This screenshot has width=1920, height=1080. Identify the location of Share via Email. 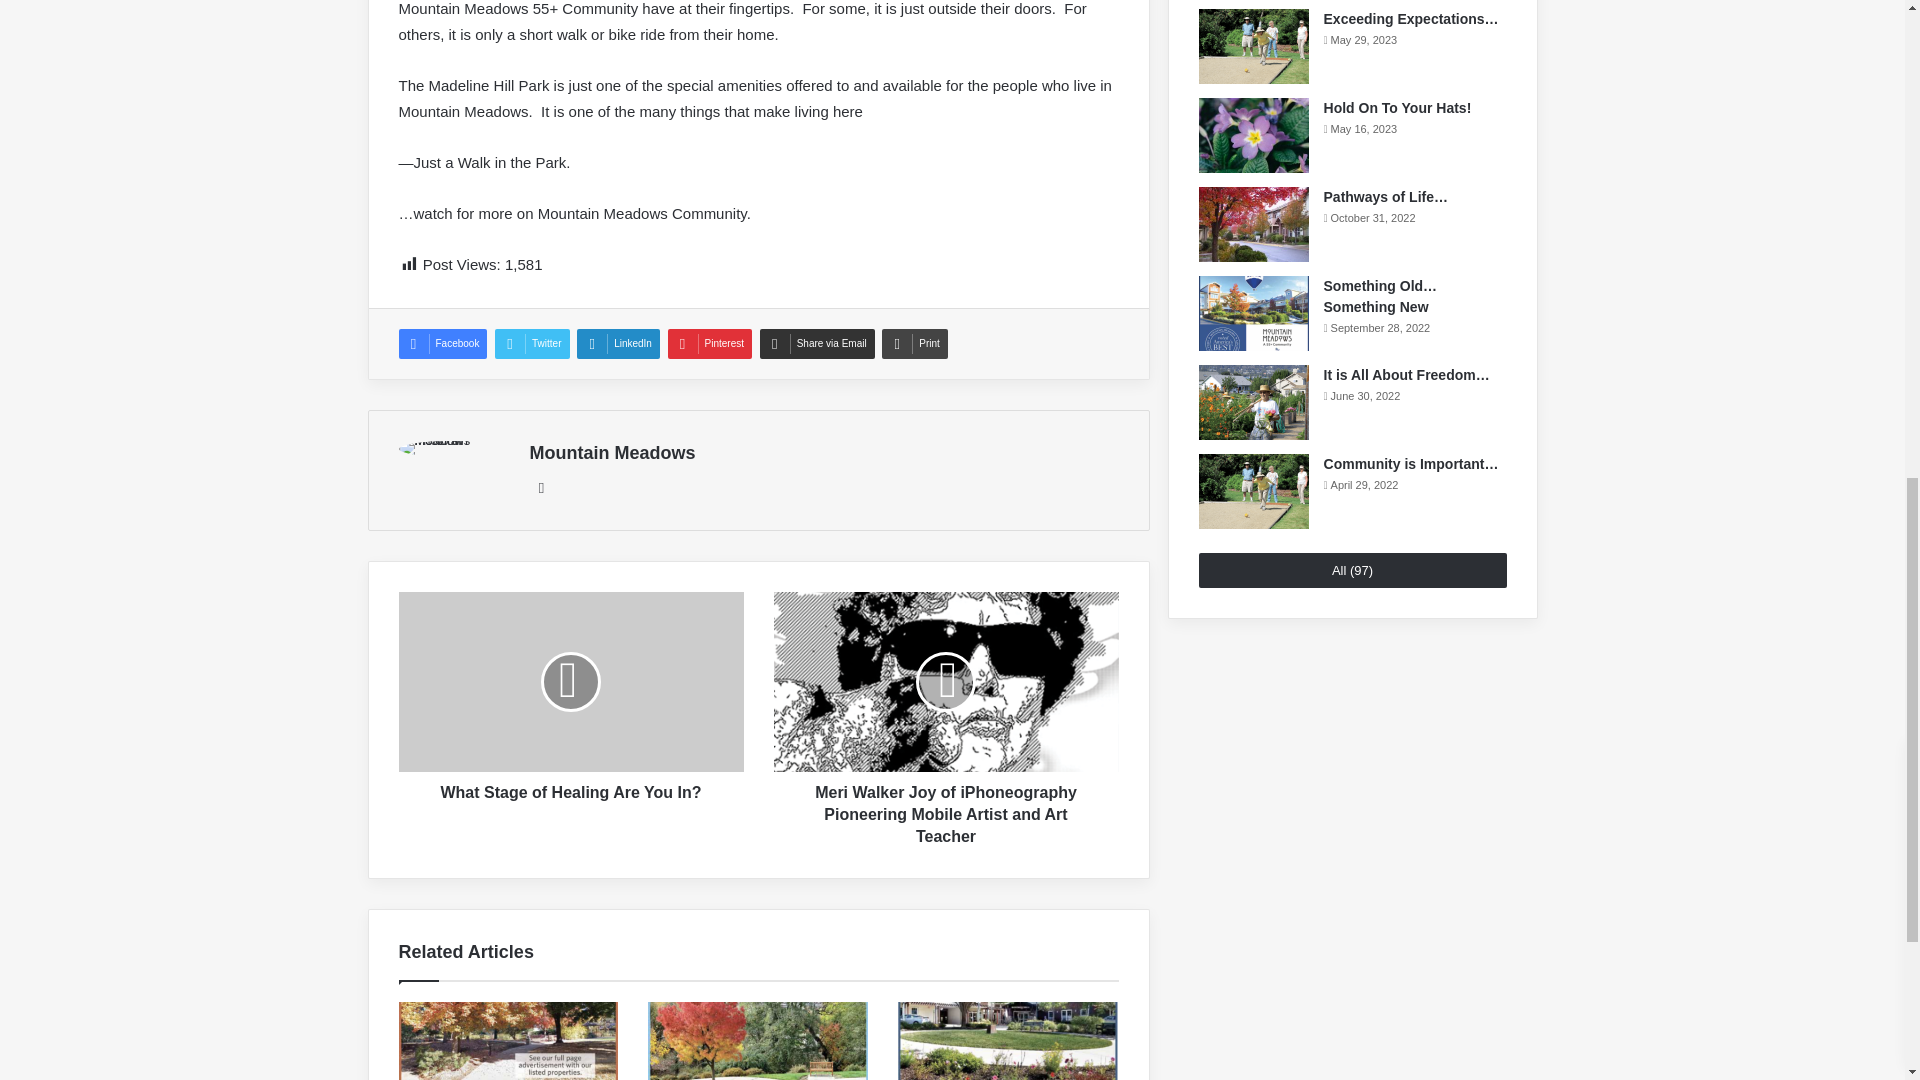
(818, 344).